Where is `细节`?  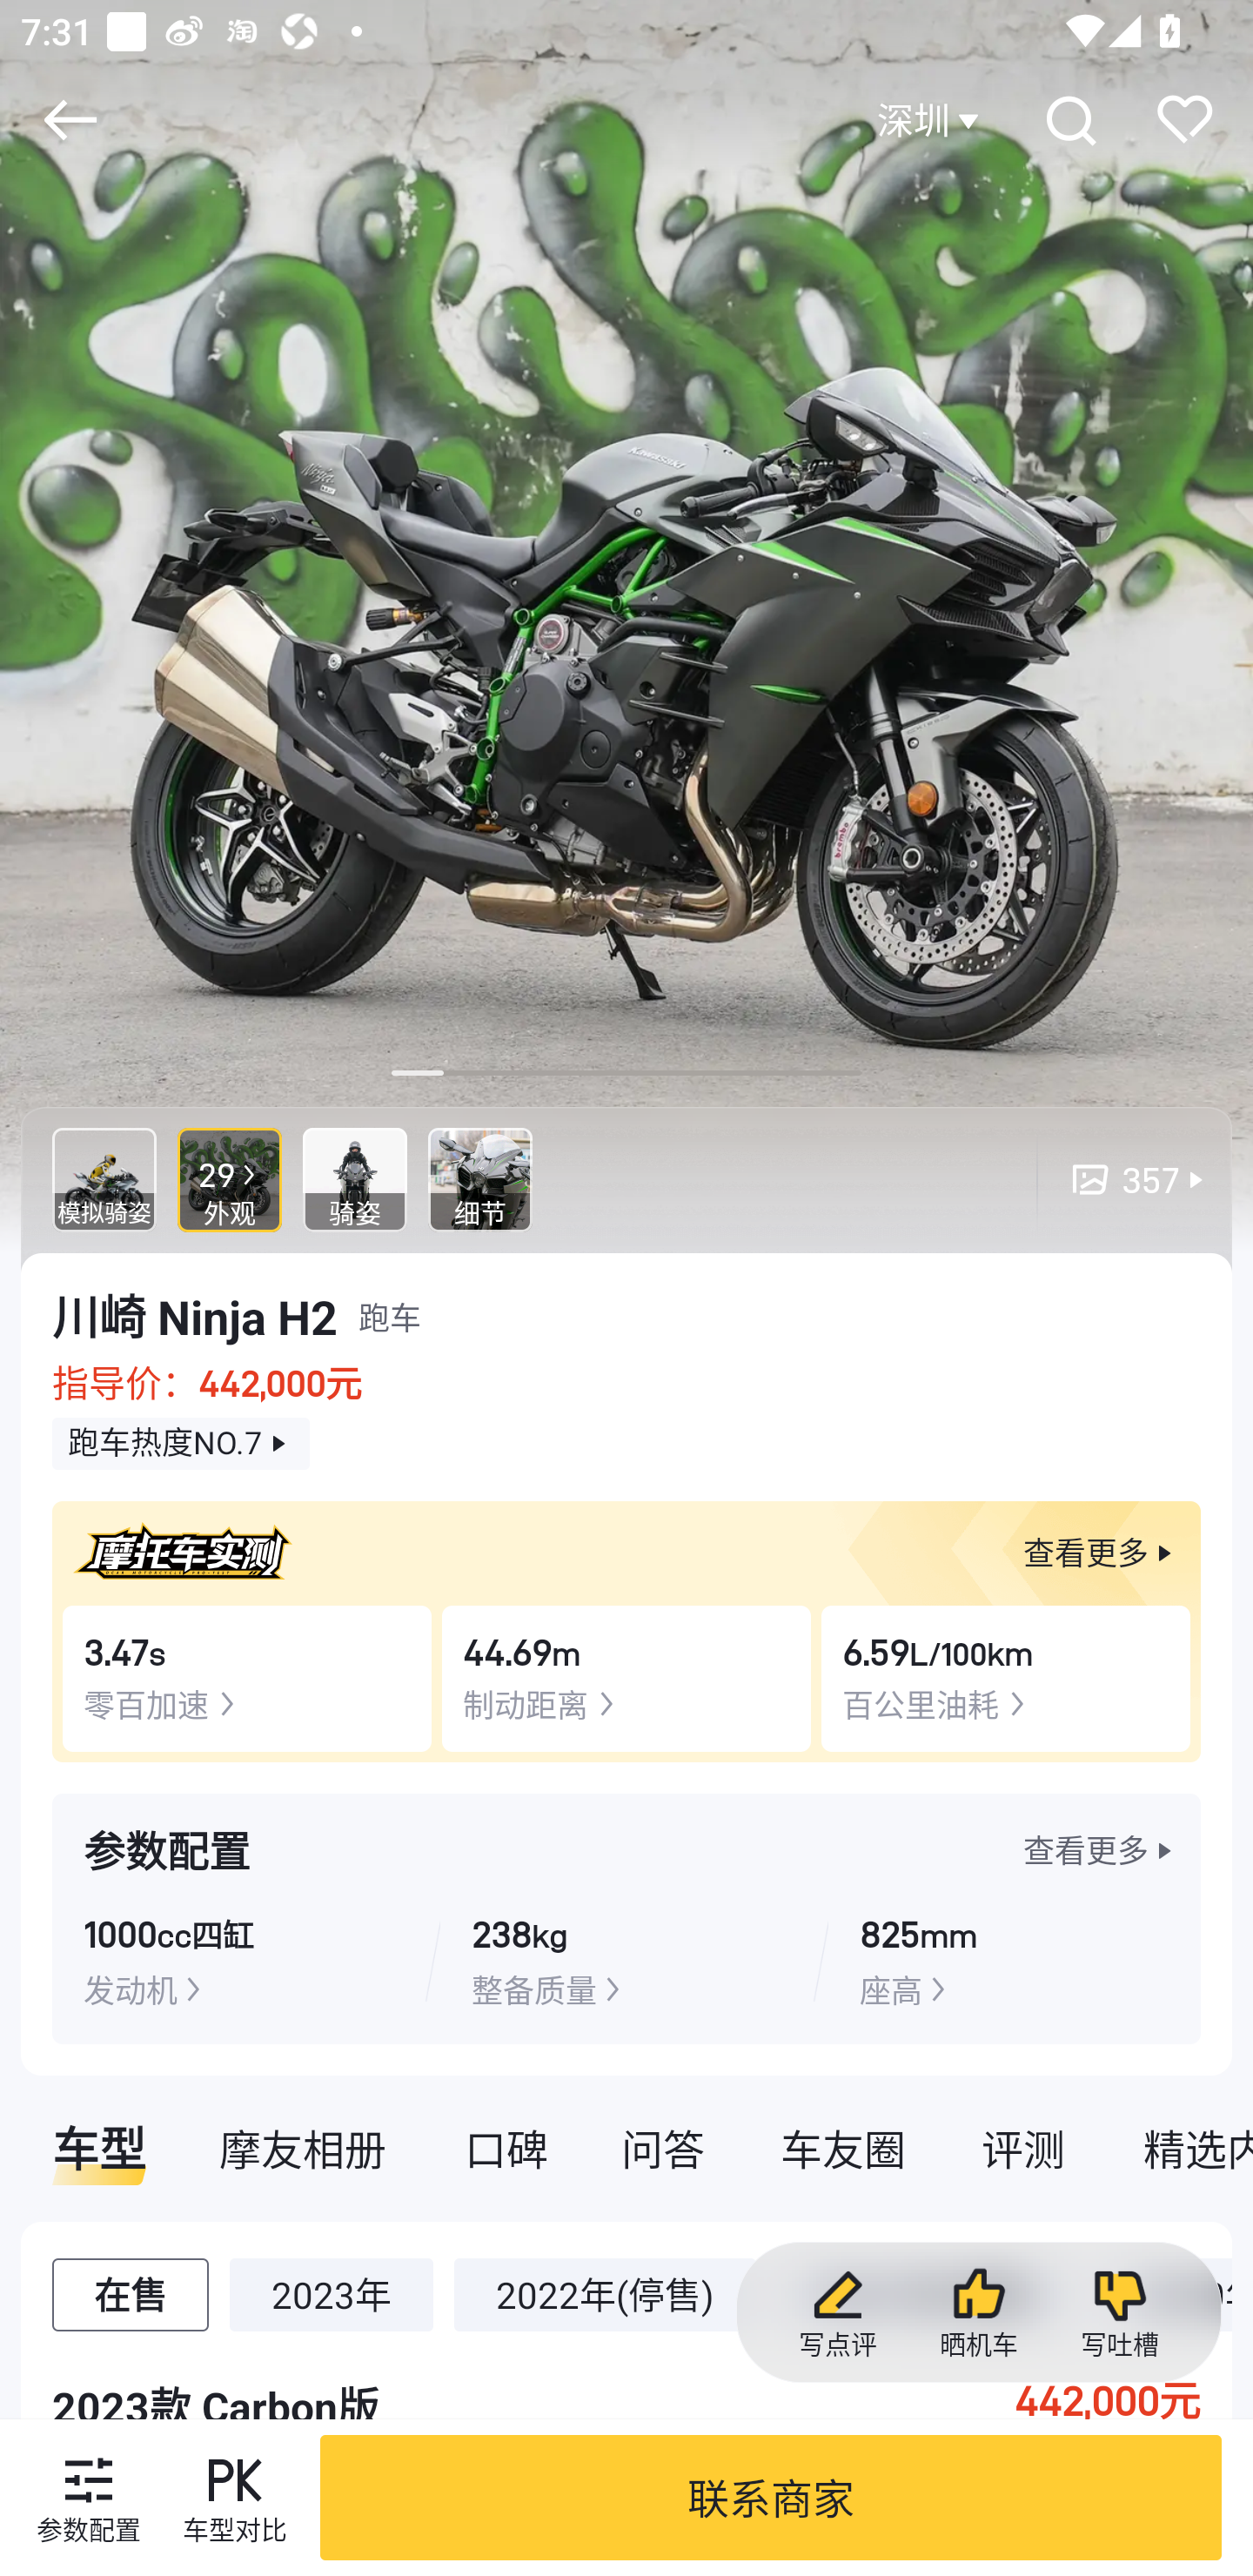
细节 is located at coordinates (480, 1179).